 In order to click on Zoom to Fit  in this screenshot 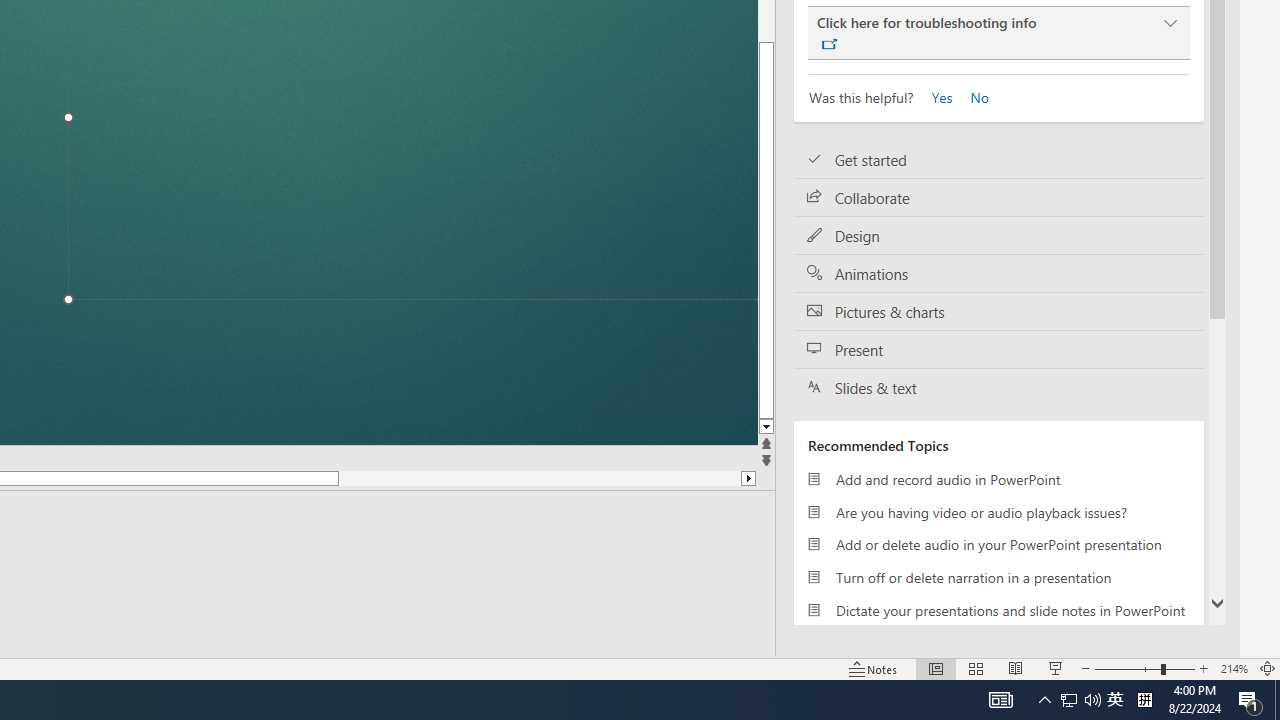, I will do `click(1268, 668)`.